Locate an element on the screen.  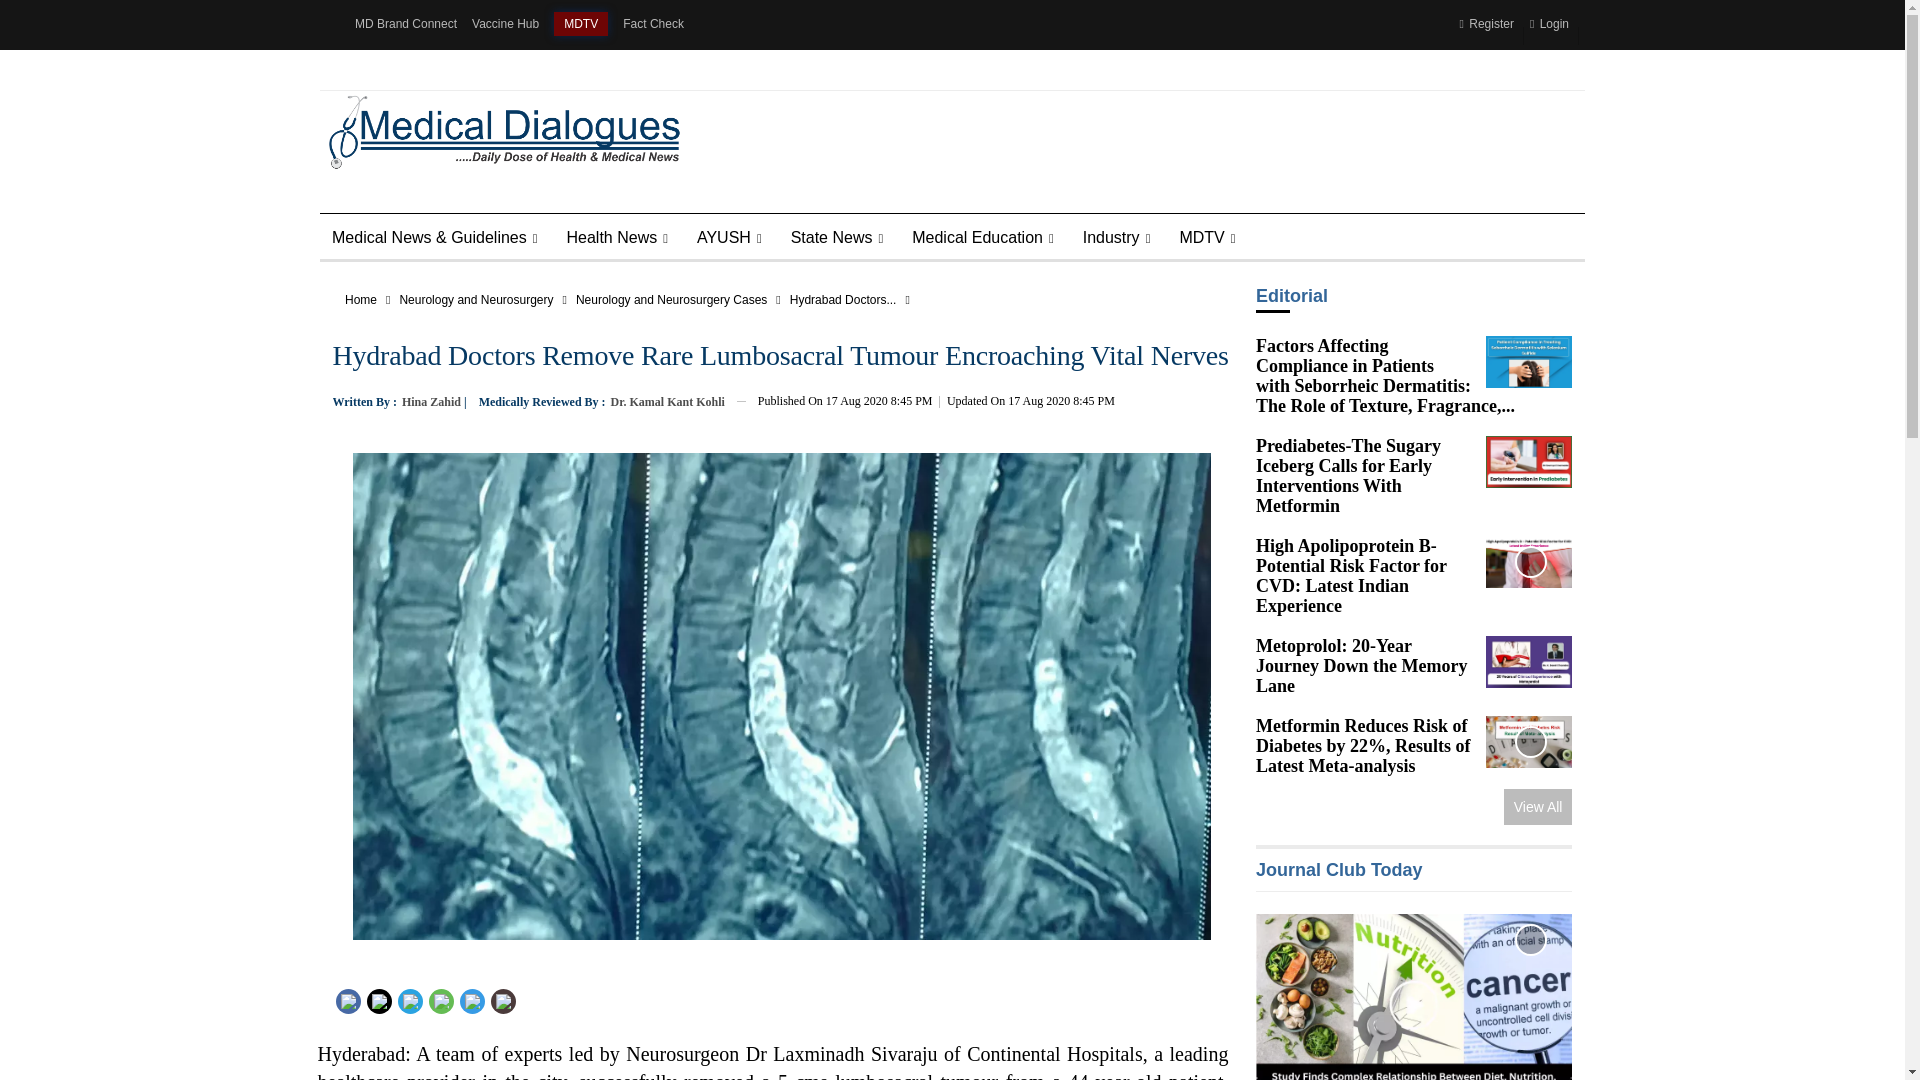
Fact Check is located at coordinates (652, 24).